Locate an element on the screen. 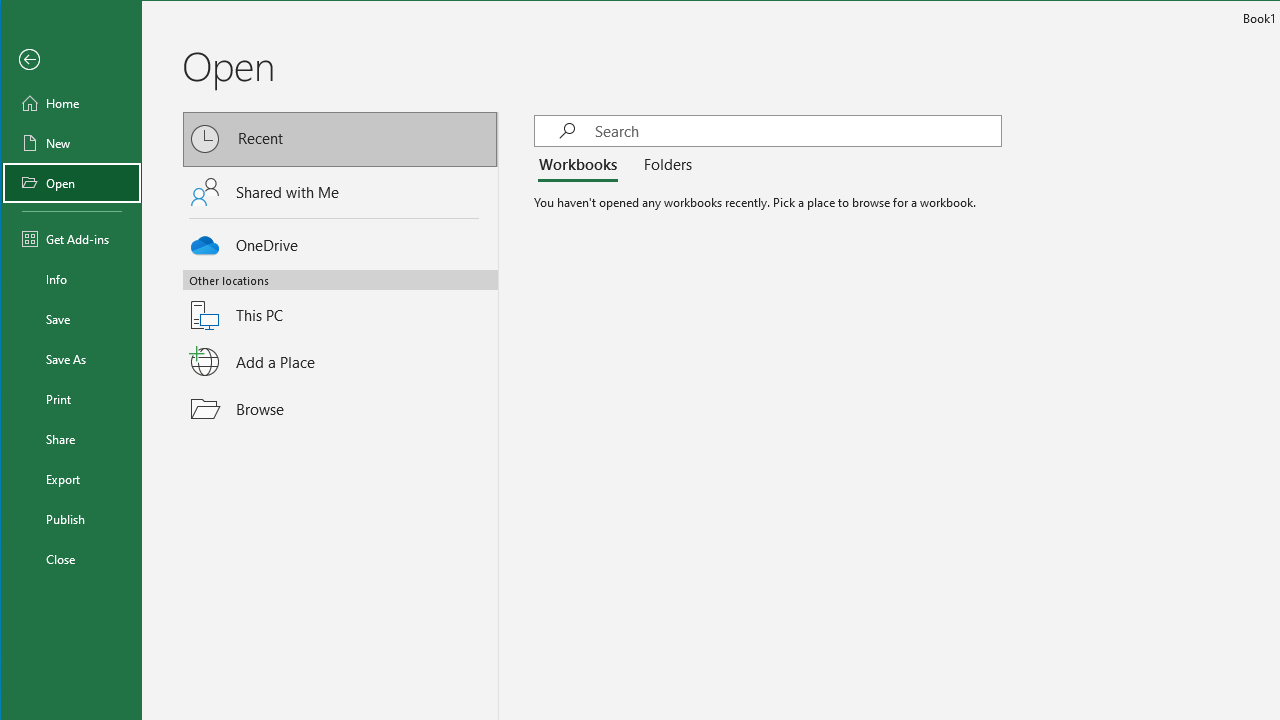 The image size is (1280, 720). Info is located at coordinates (72, 278).